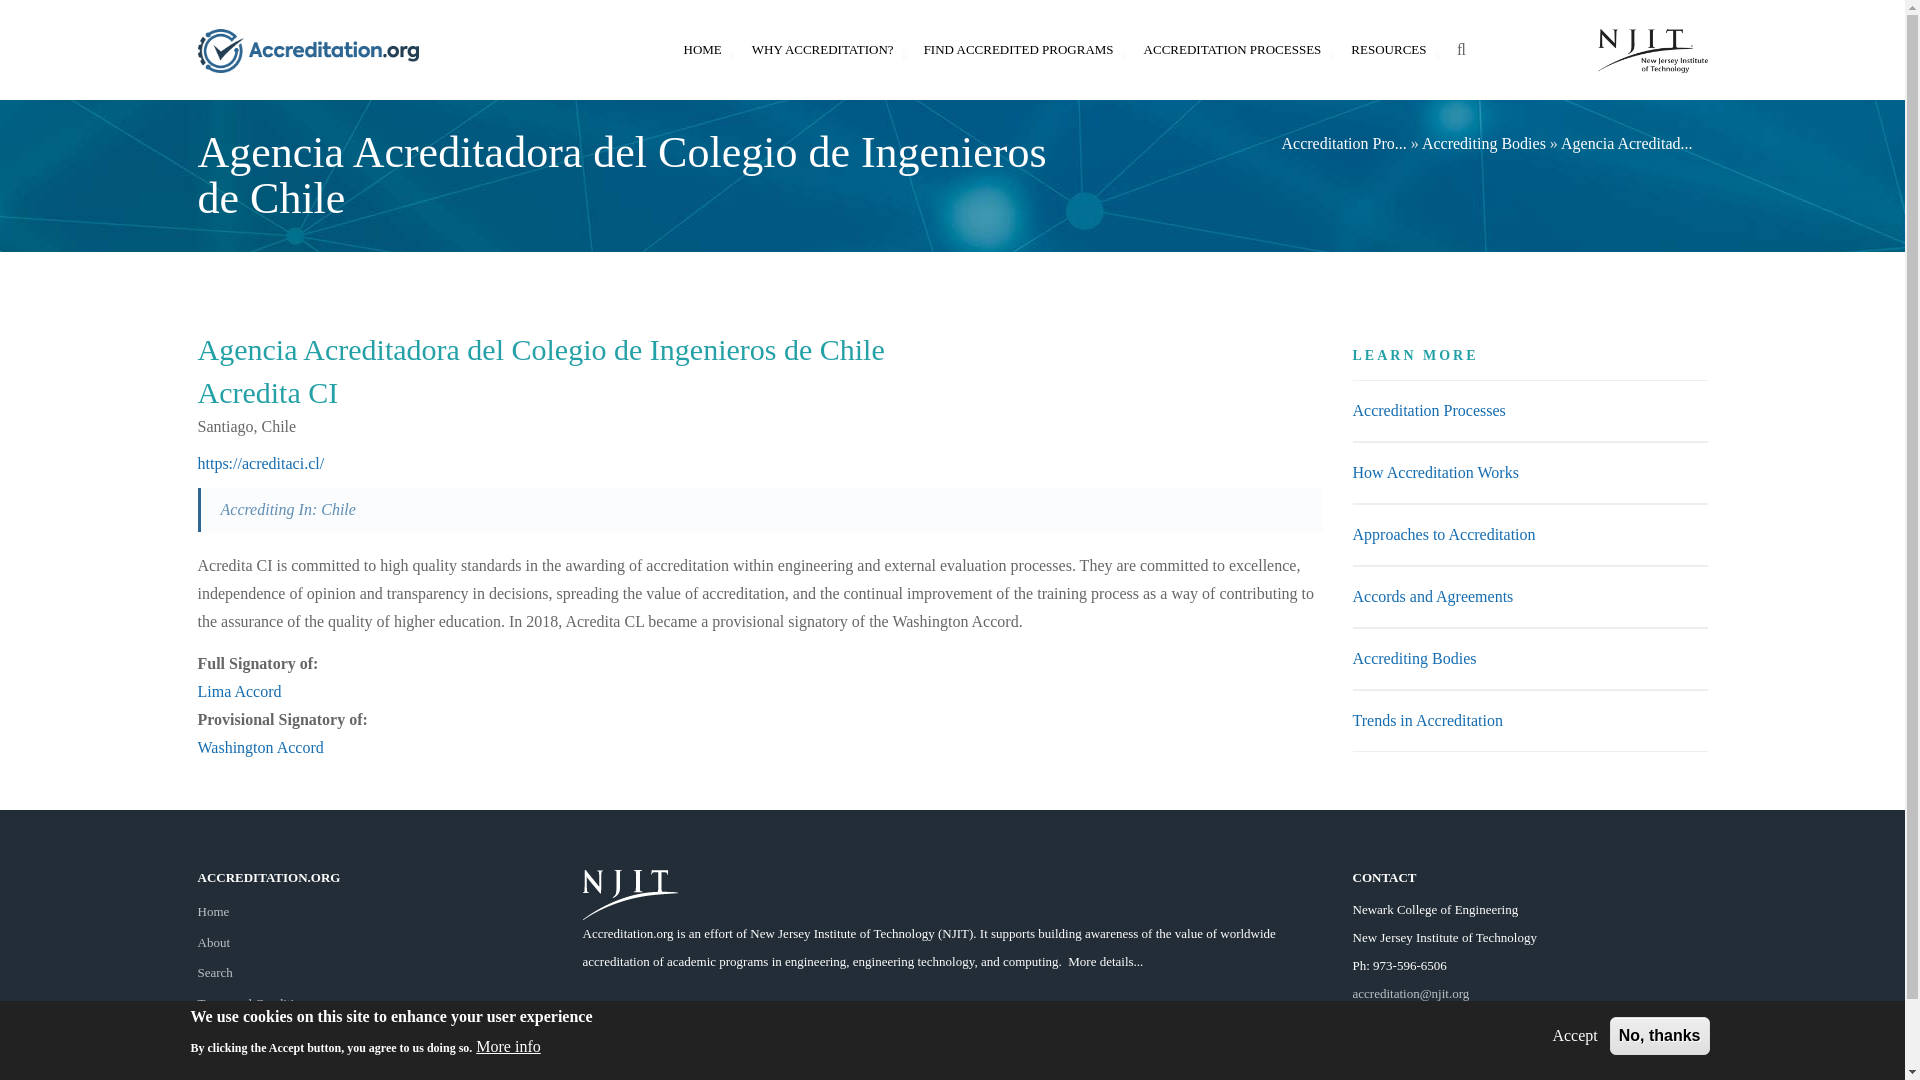 This screenshot has height=1080, width=1920. I want to click on Accrediting Bodies, so click(1484, 144).